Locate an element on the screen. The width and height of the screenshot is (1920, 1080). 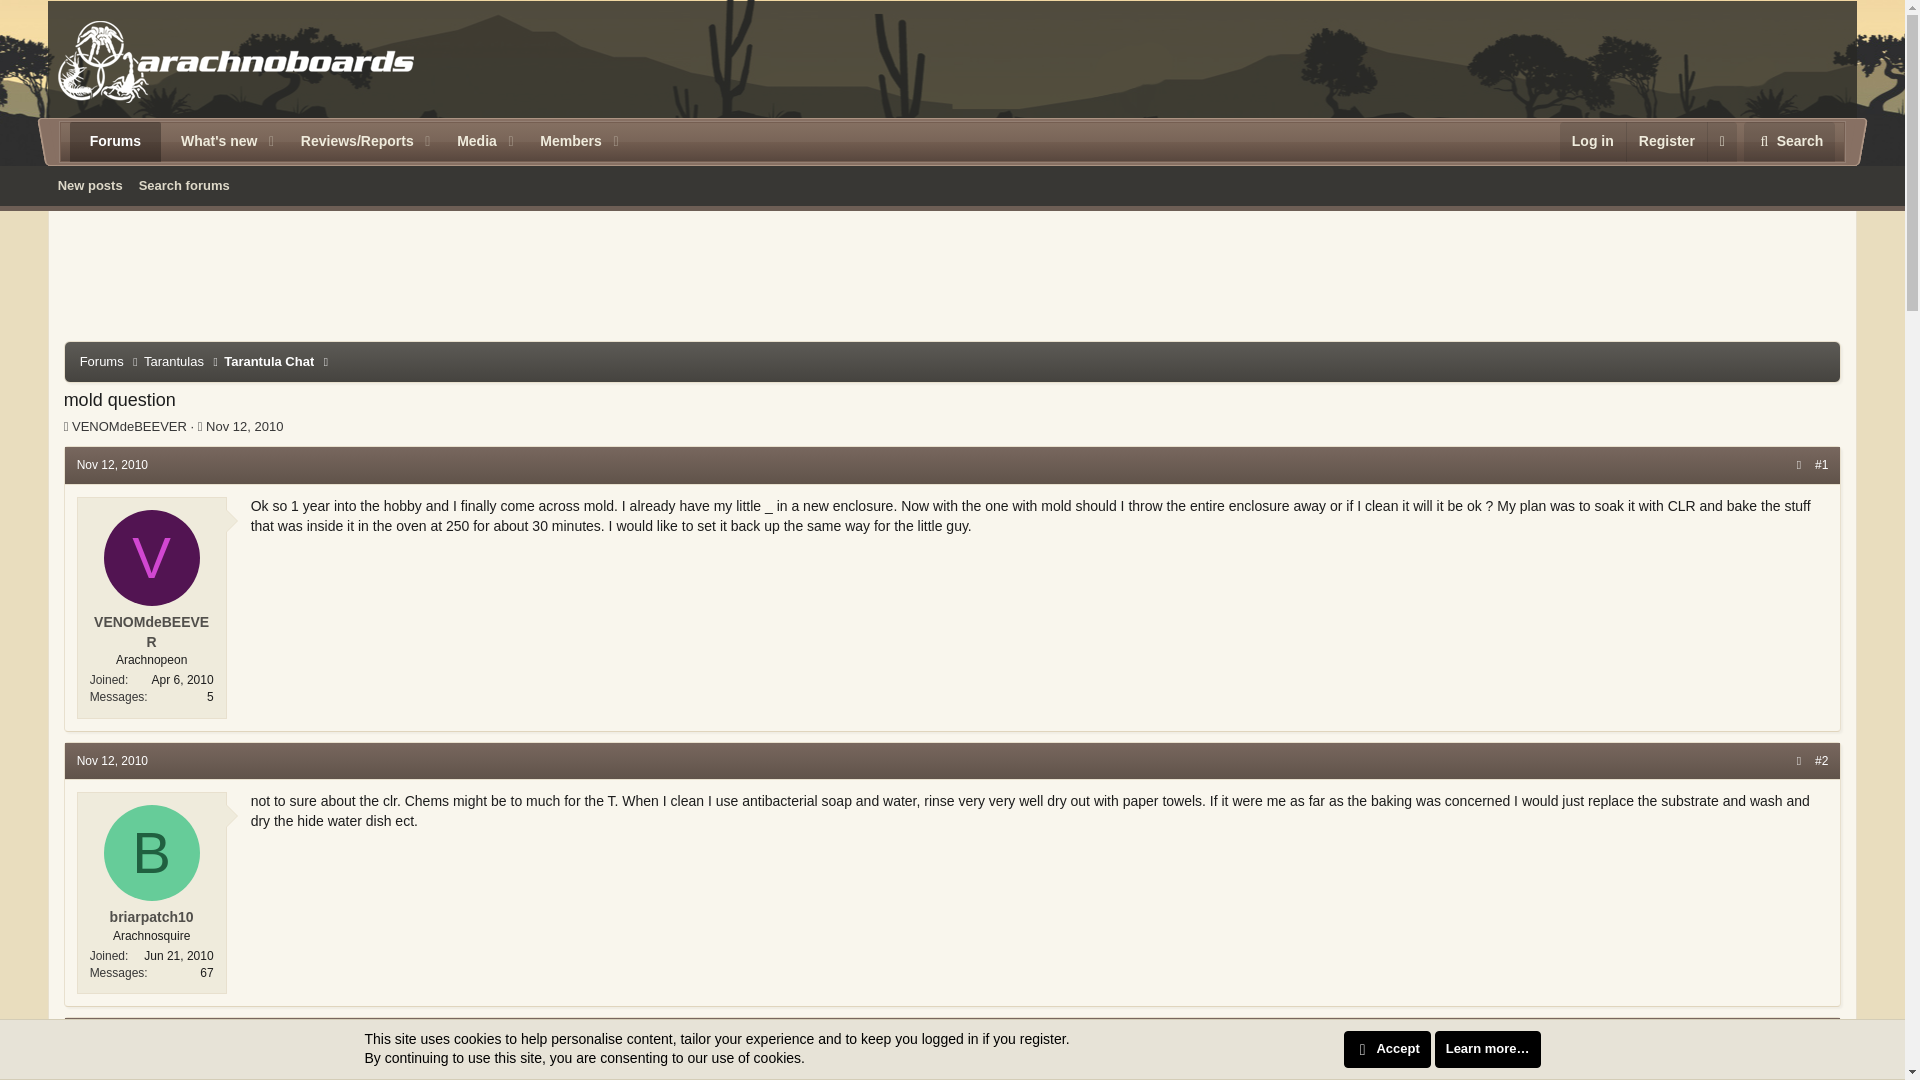
Nov 12, 2010 at 10:32 PM is located at coordinates (112, 464).